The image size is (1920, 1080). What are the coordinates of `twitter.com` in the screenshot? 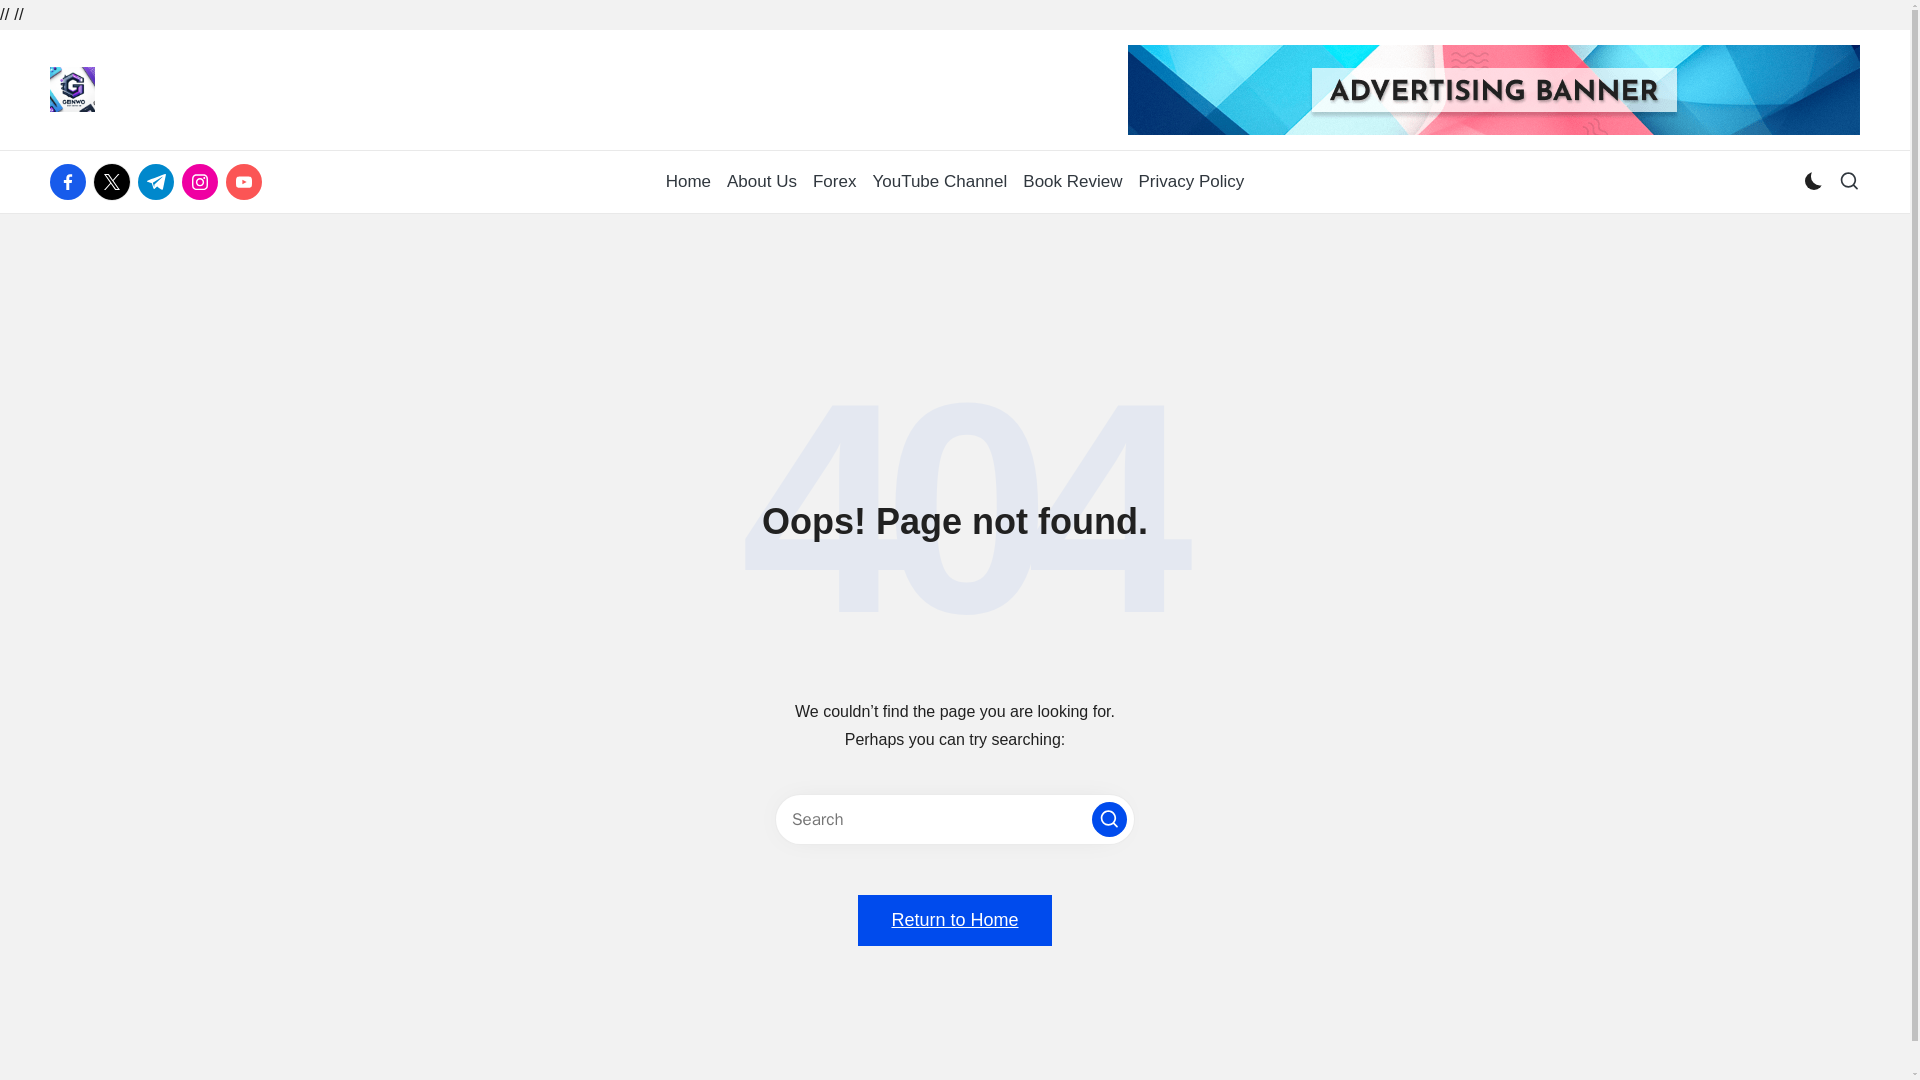 It's located at (116, 182).